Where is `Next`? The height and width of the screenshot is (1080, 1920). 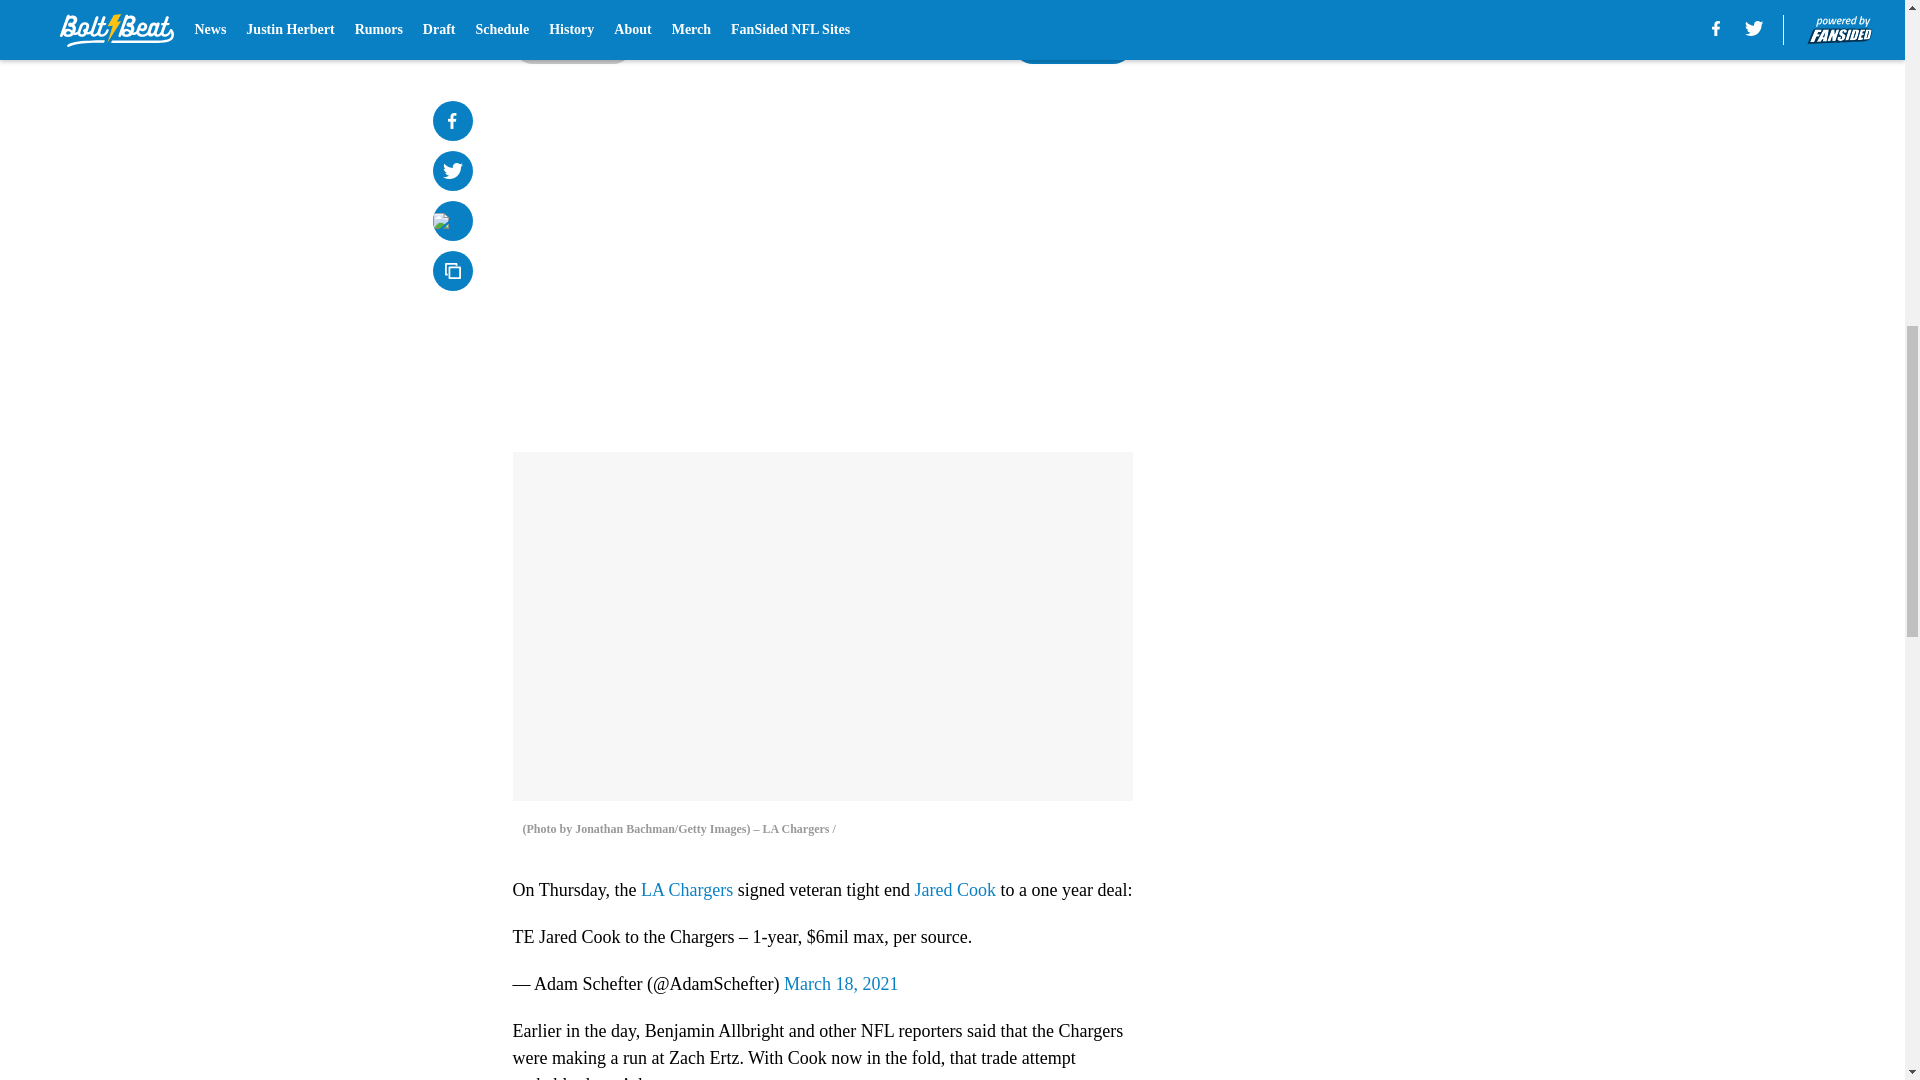
Next is located at coordinates (1072, 43).